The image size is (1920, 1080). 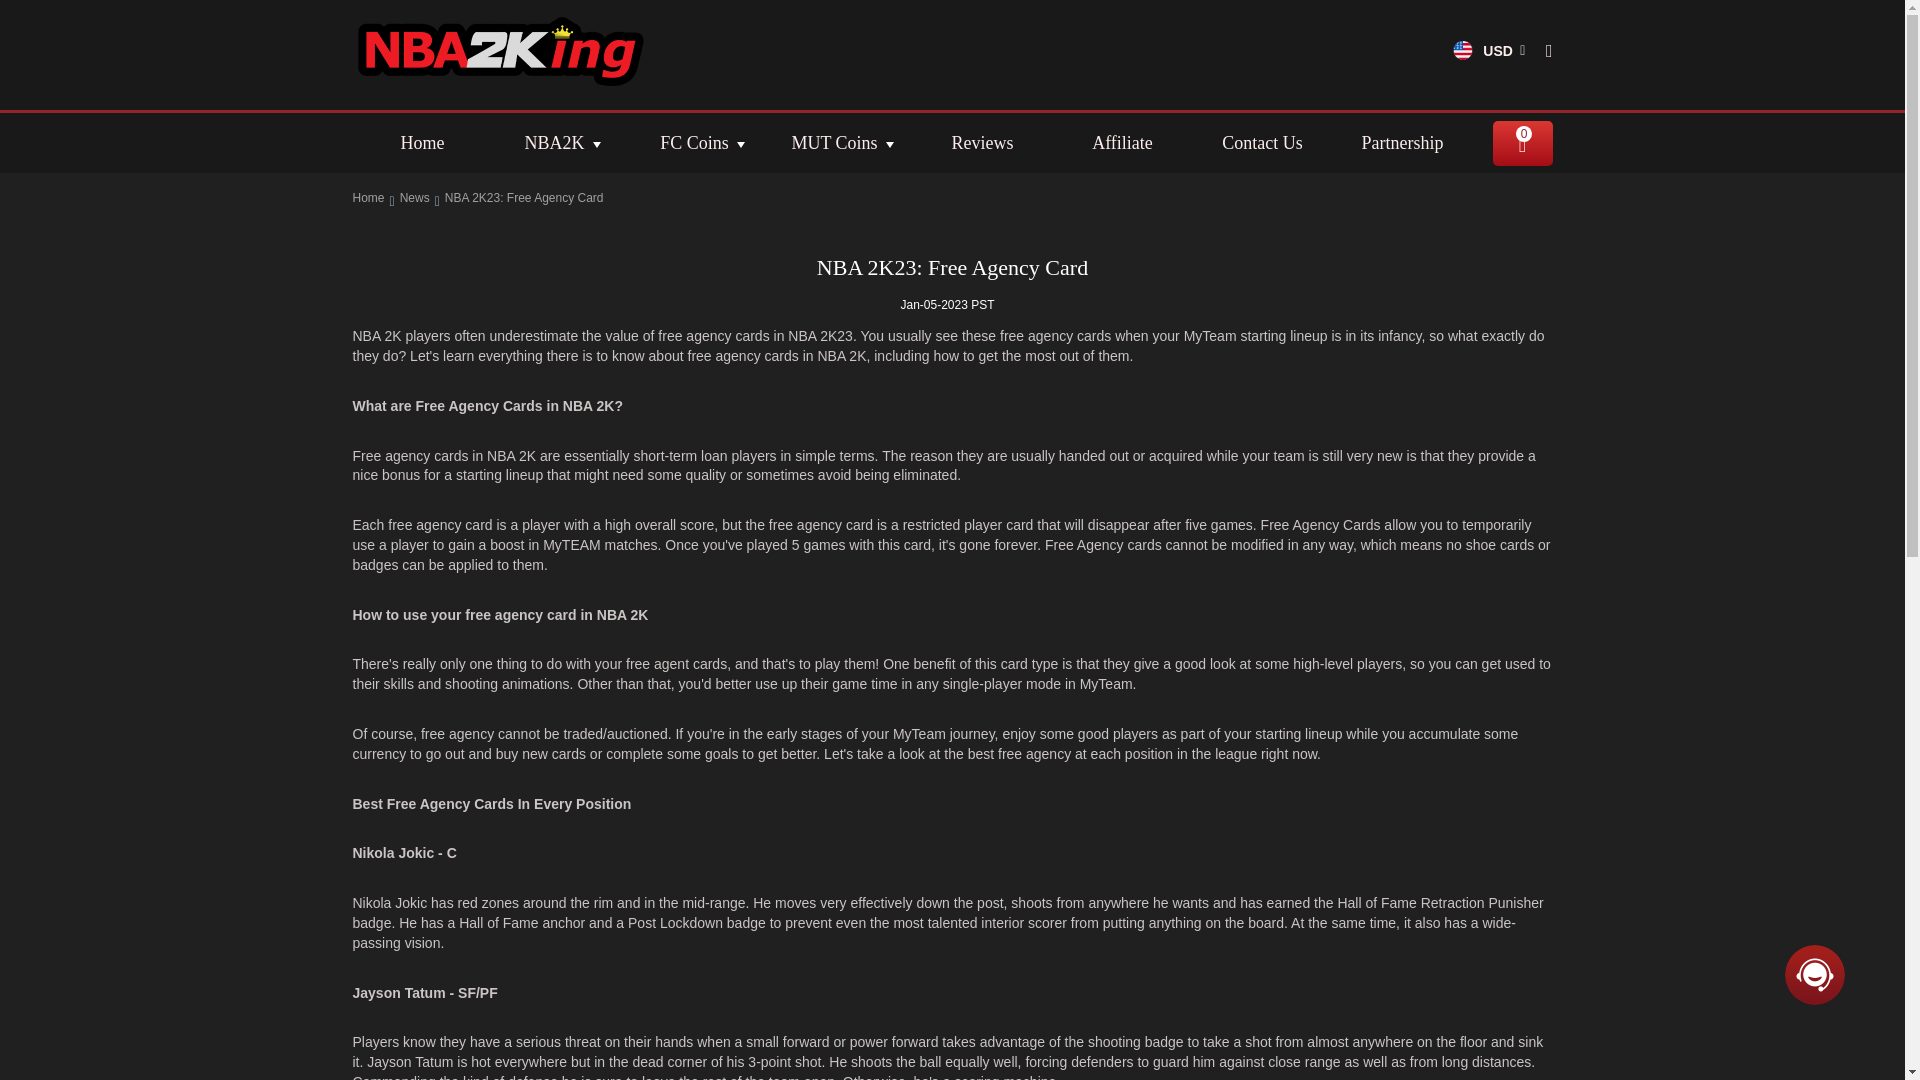 I want to click on Reviews, so click(x=982, y=142).